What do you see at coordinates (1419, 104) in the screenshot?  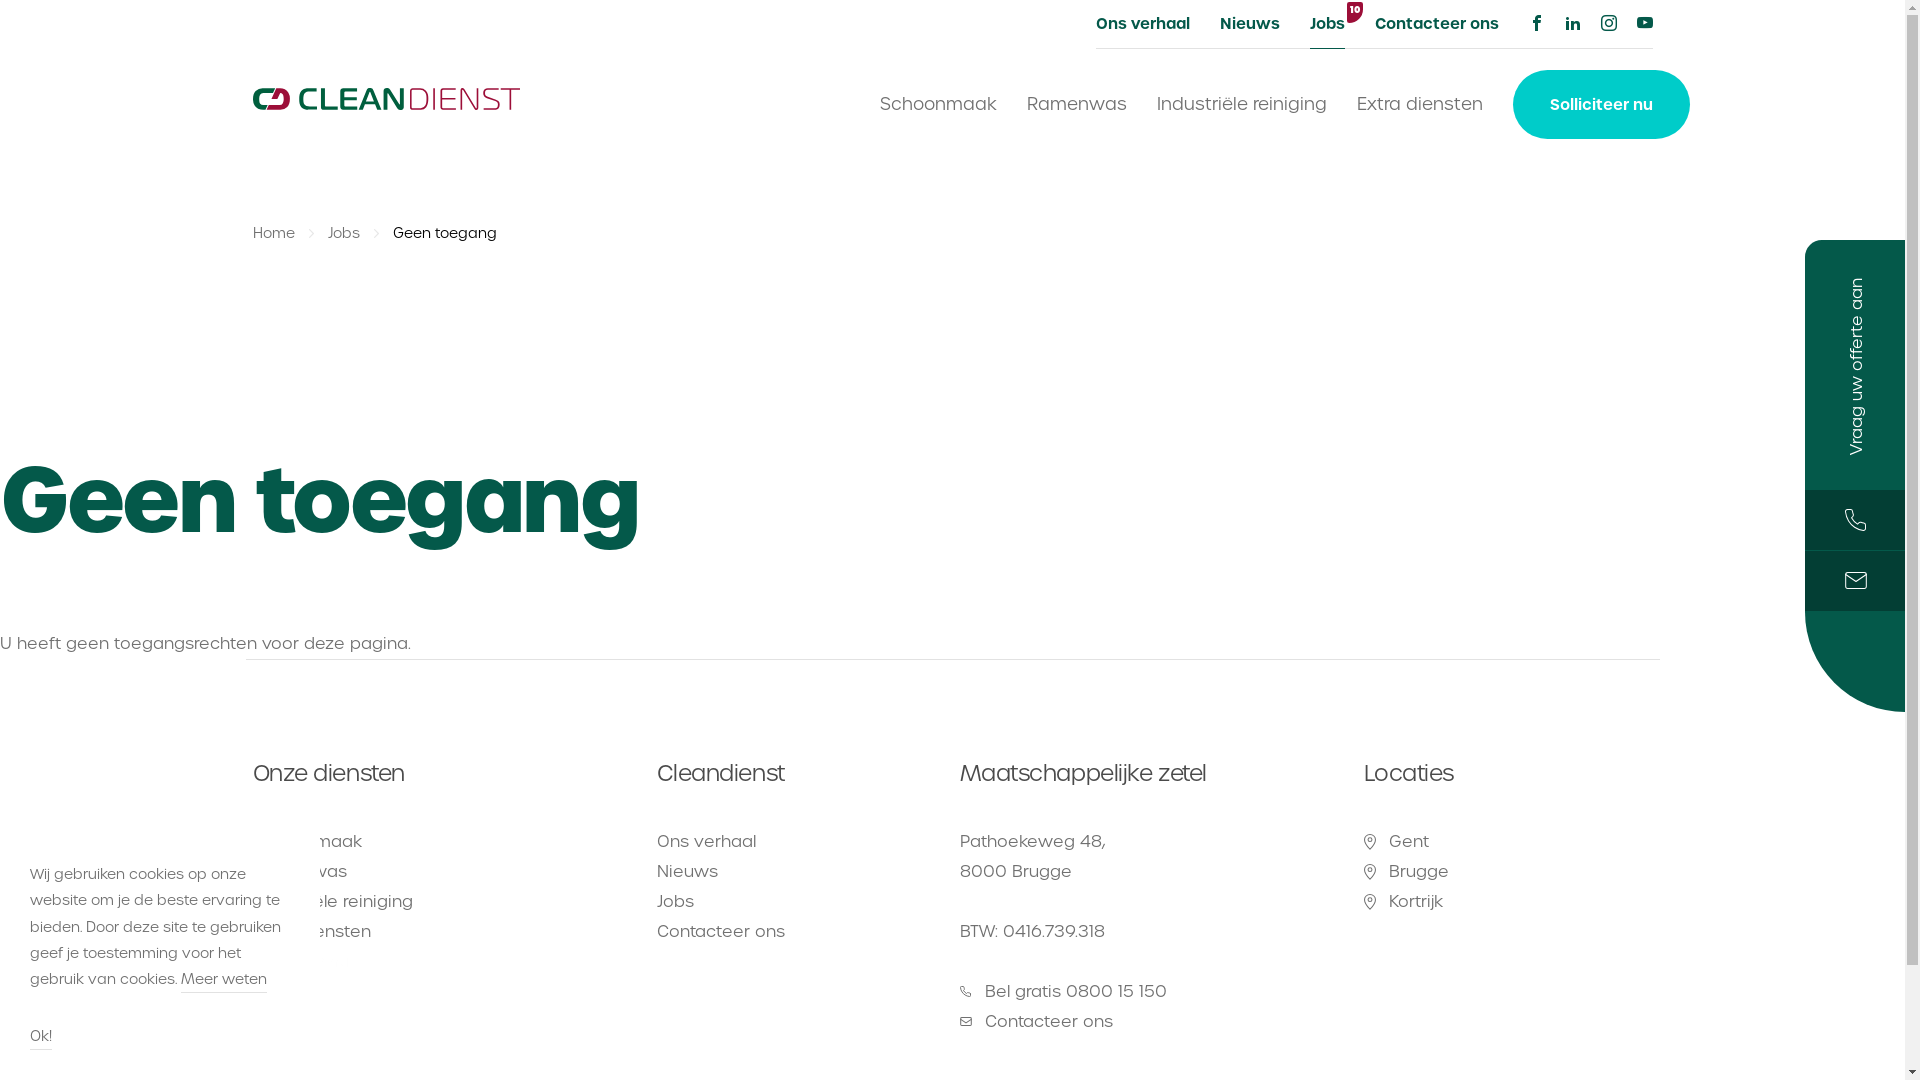 I see `Extra diensten` at bounding box center [1419, 104].